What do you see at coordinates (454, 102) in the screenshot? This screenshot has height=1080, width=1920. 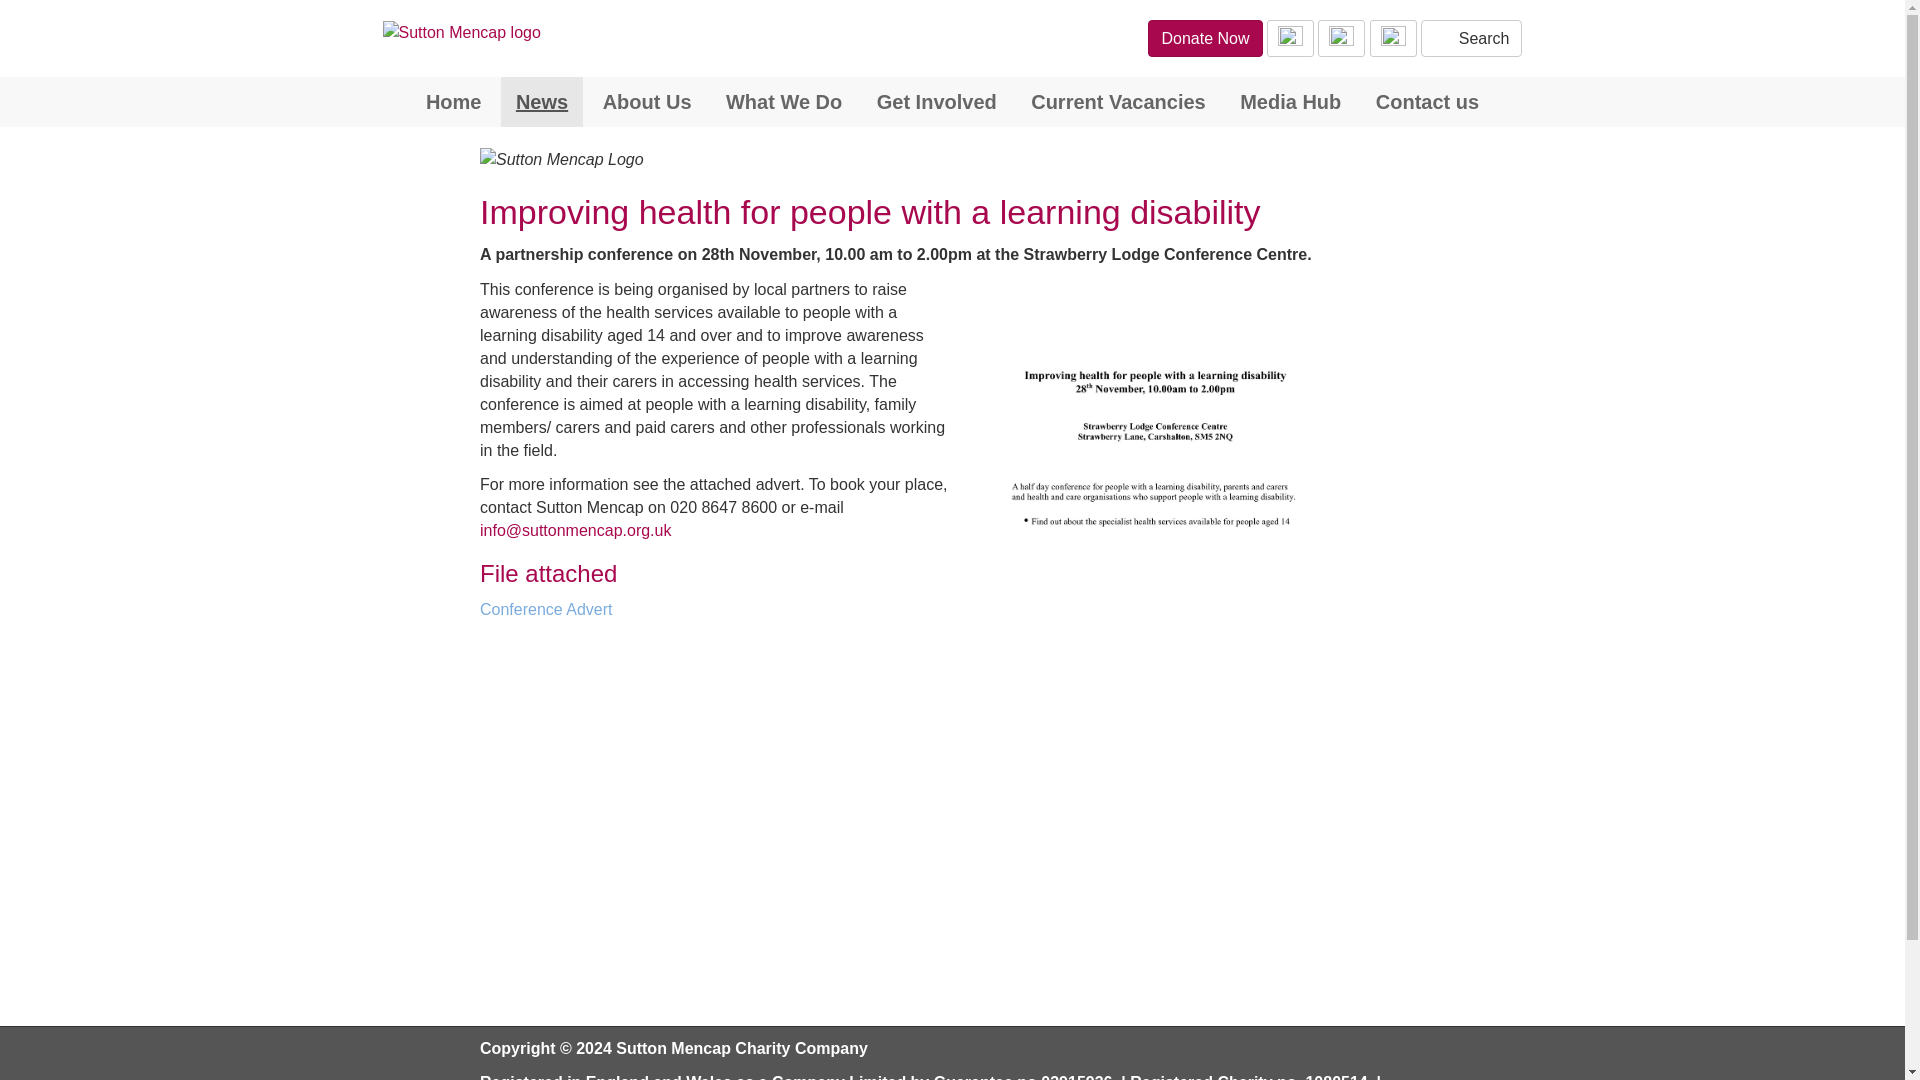 I see `Home` at bounding box center [454, 102].